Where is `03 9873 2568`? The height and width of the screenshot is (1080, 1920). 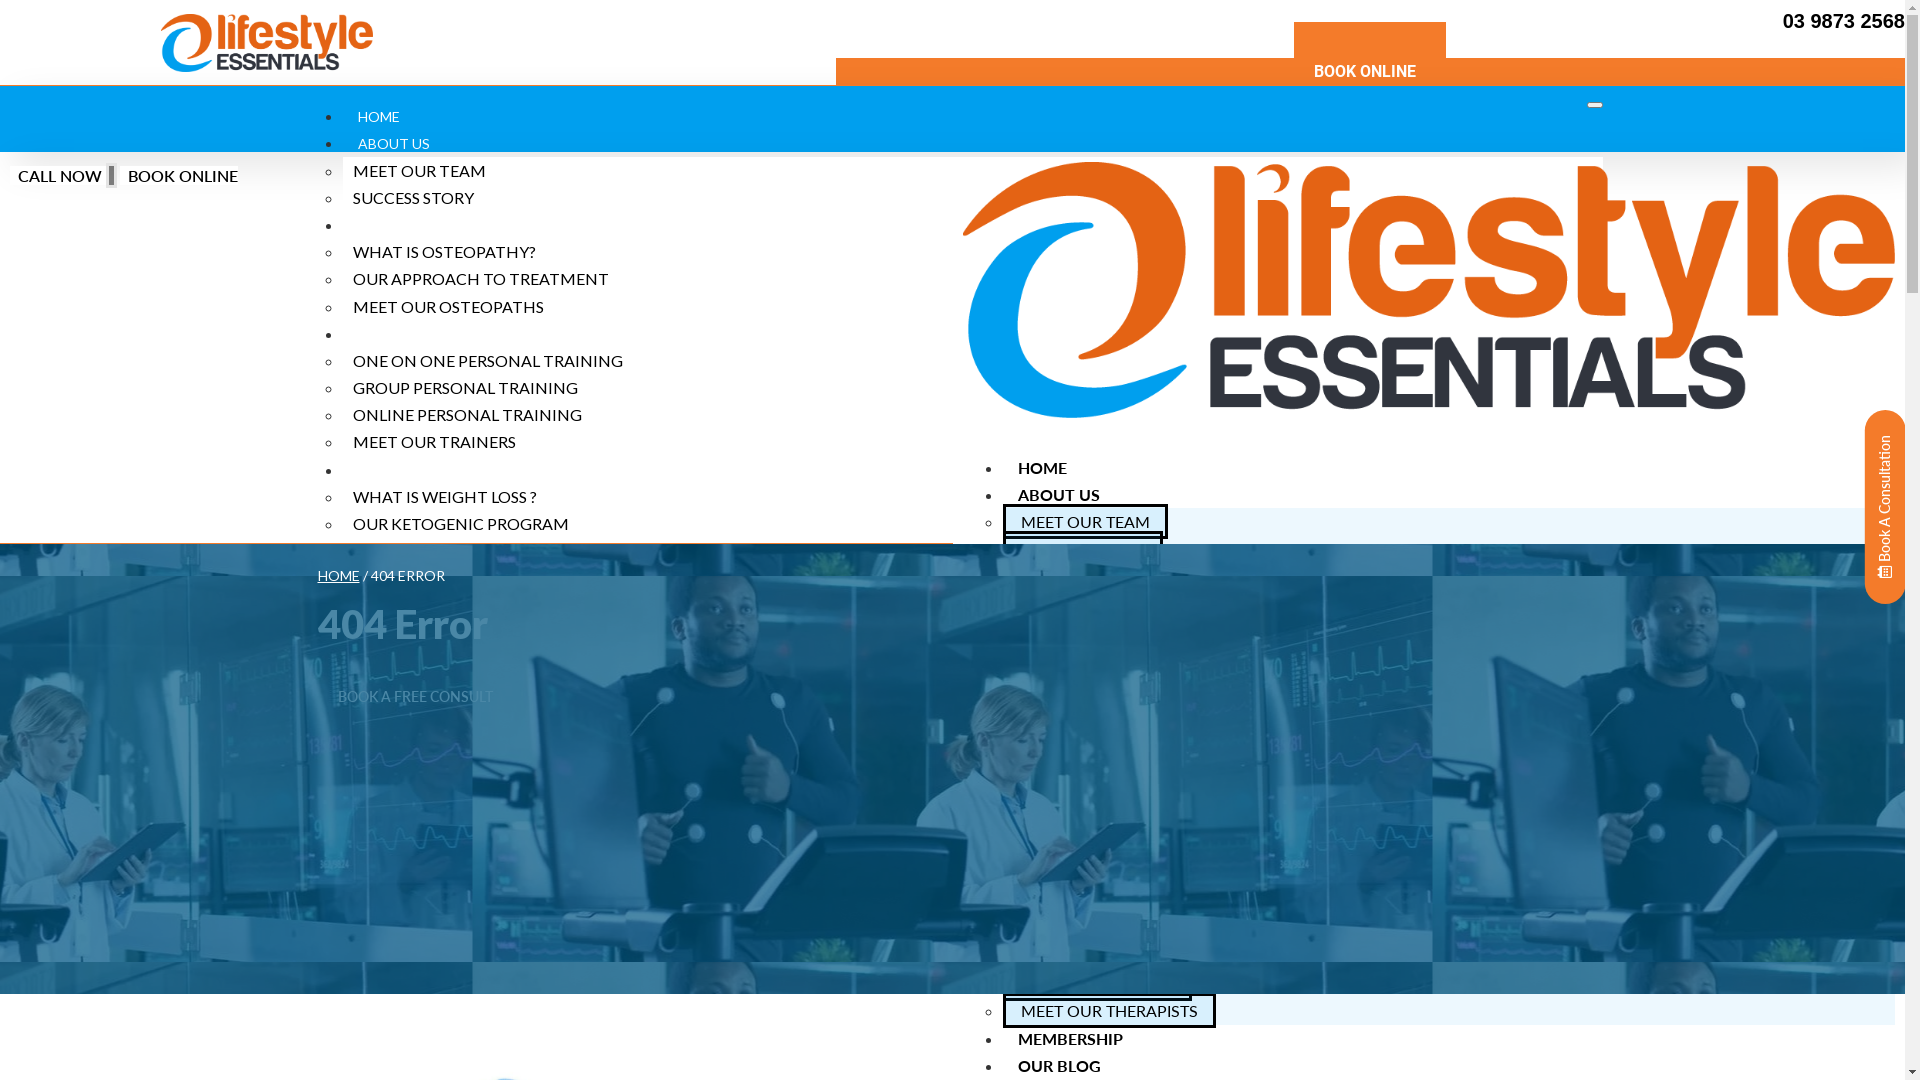 03 9873 2568 is located at coordinates (1844, 21).